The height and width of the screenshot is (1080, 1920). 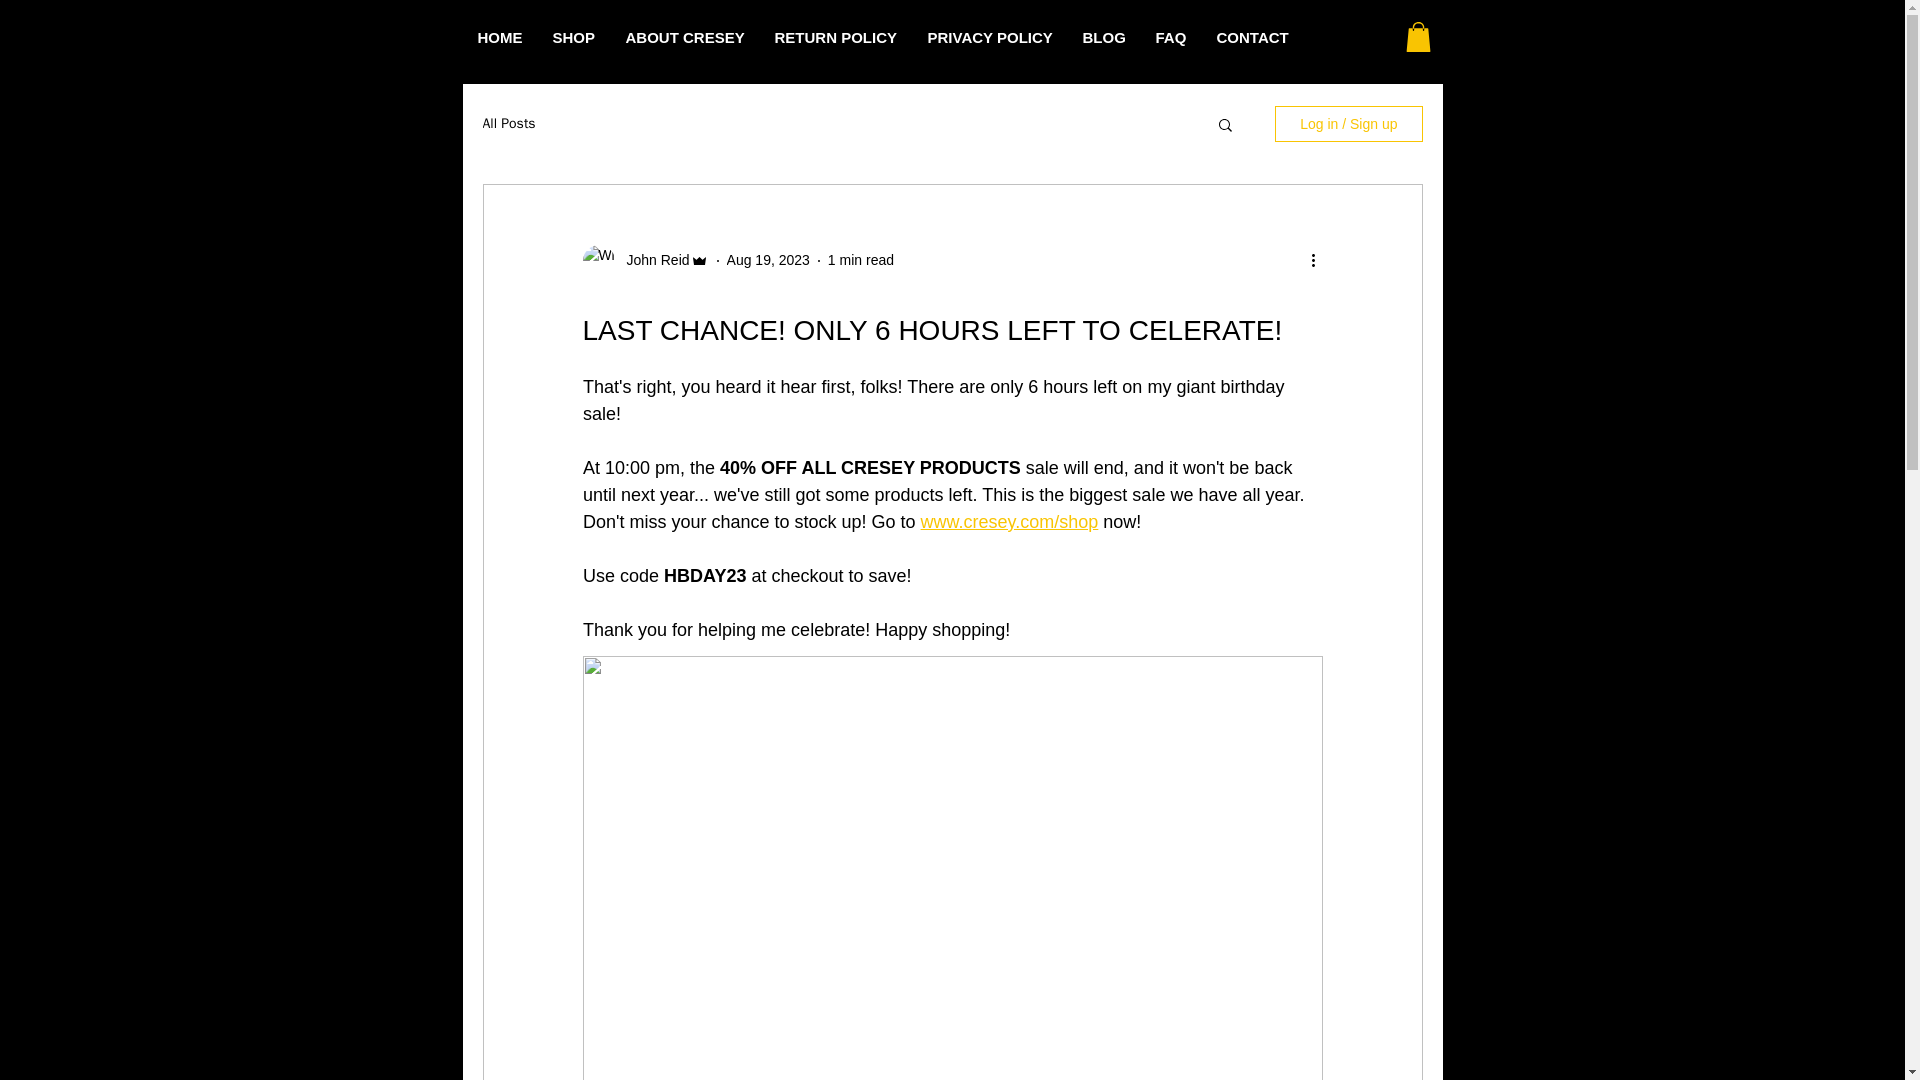 I want to click on ABOUT CRESEY, so click(x=684, y=38).